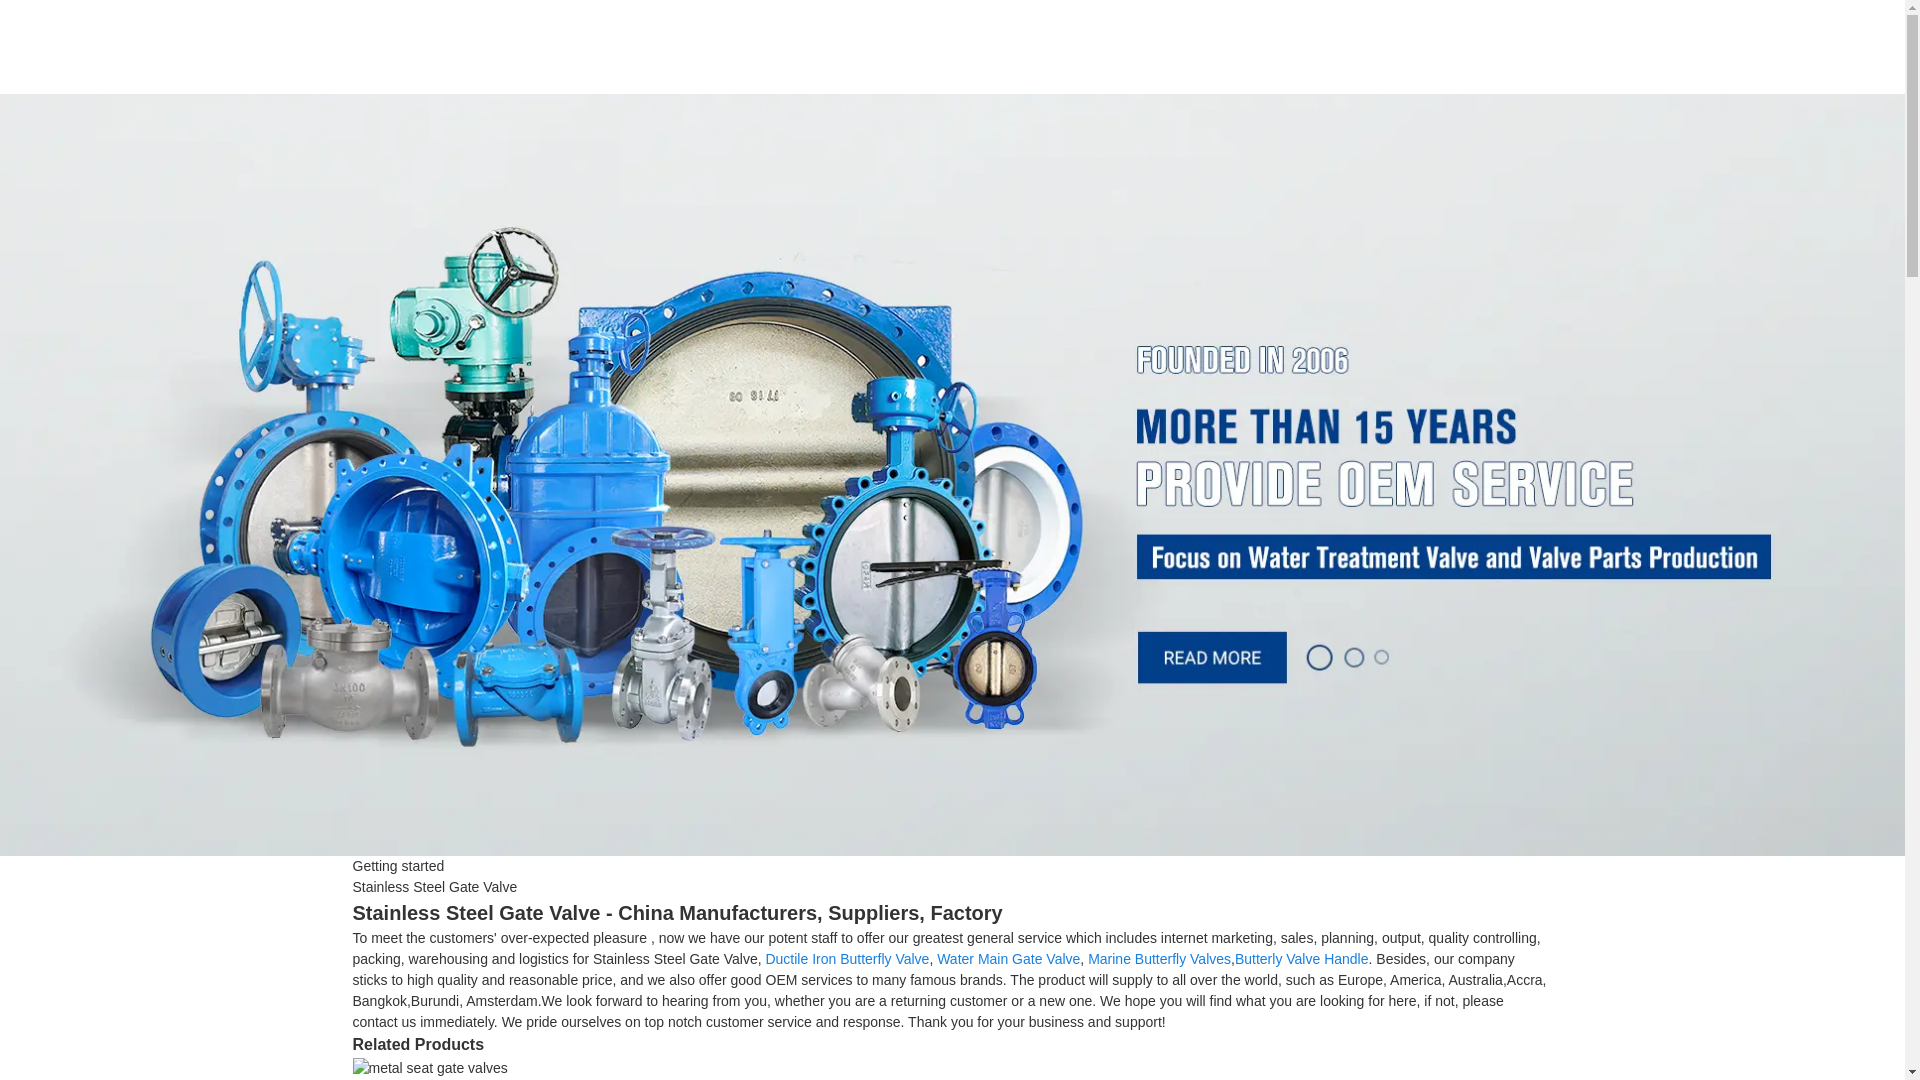 Image resolution: width=1920 pixels, height=1080 pixels. I want to click on Water Main Gate Valve, so click(1008, 958).